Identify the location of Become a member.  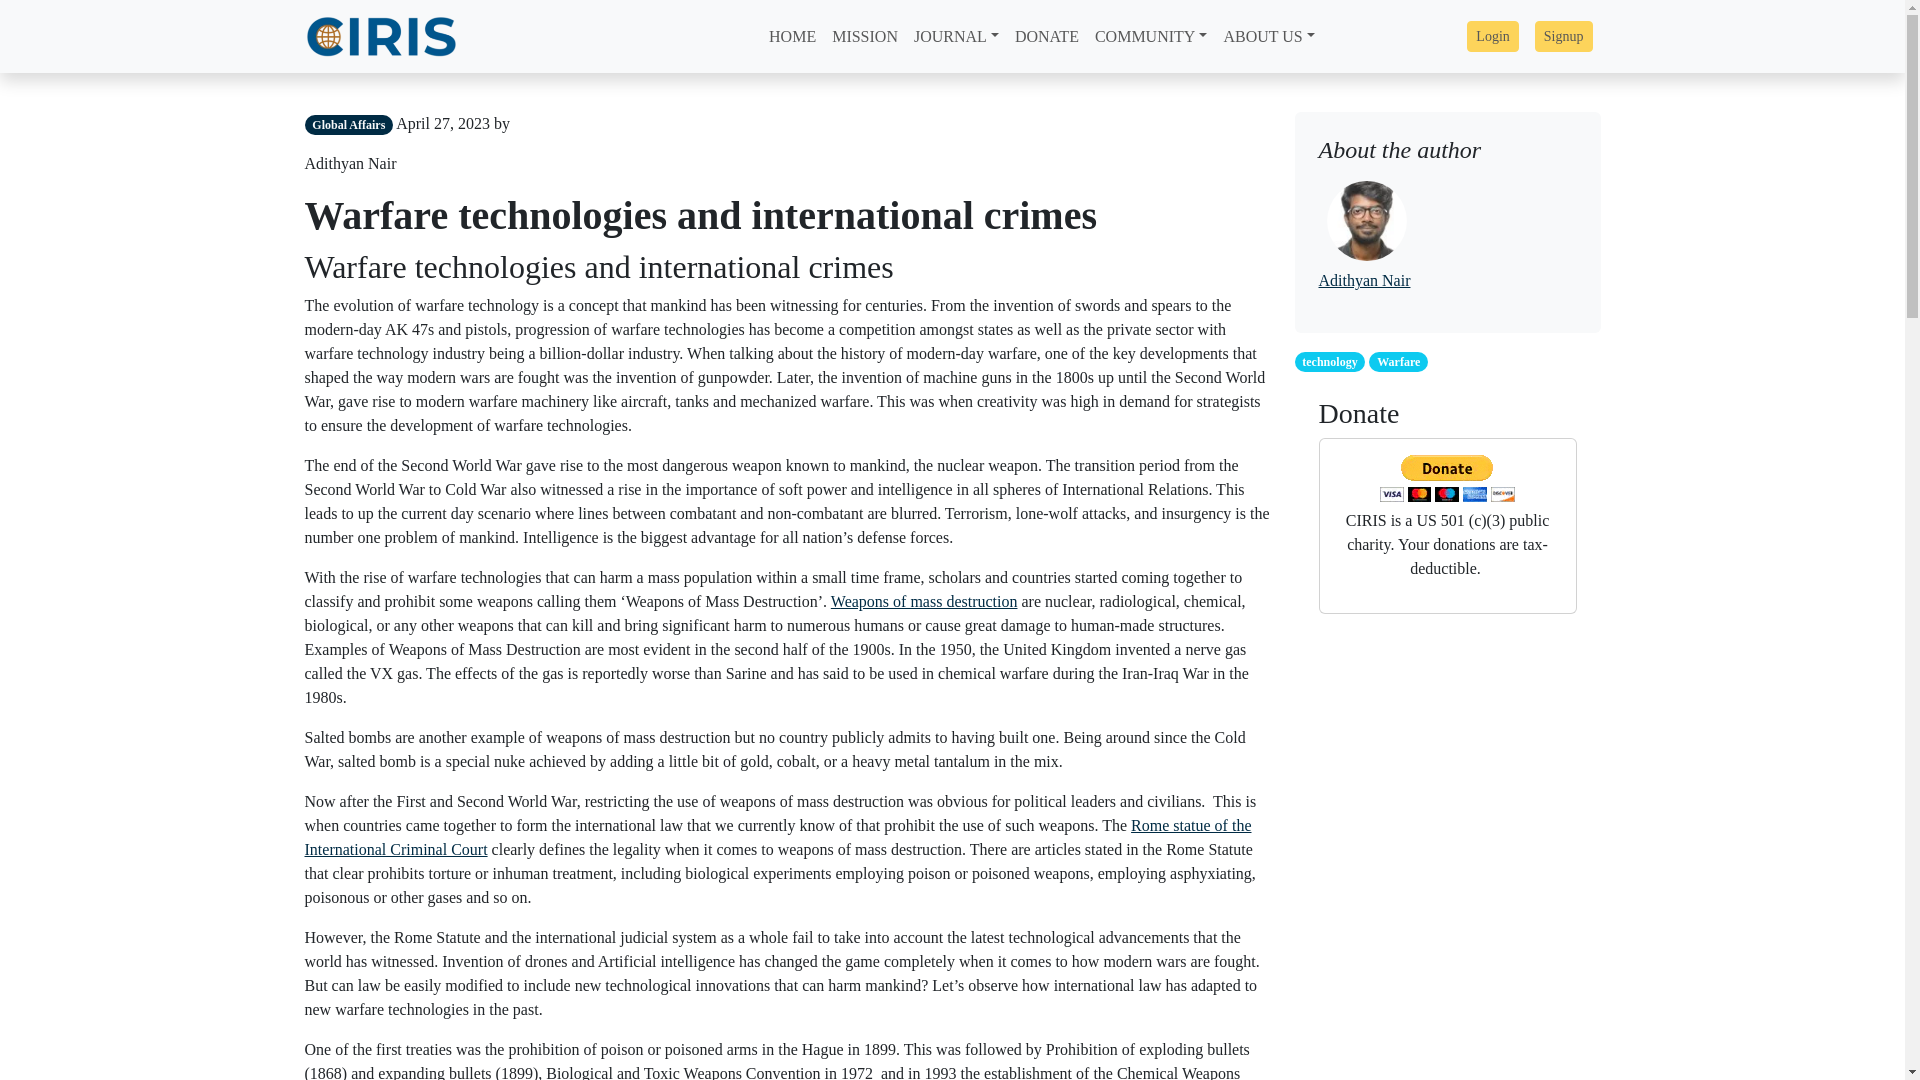
(1564, 36).